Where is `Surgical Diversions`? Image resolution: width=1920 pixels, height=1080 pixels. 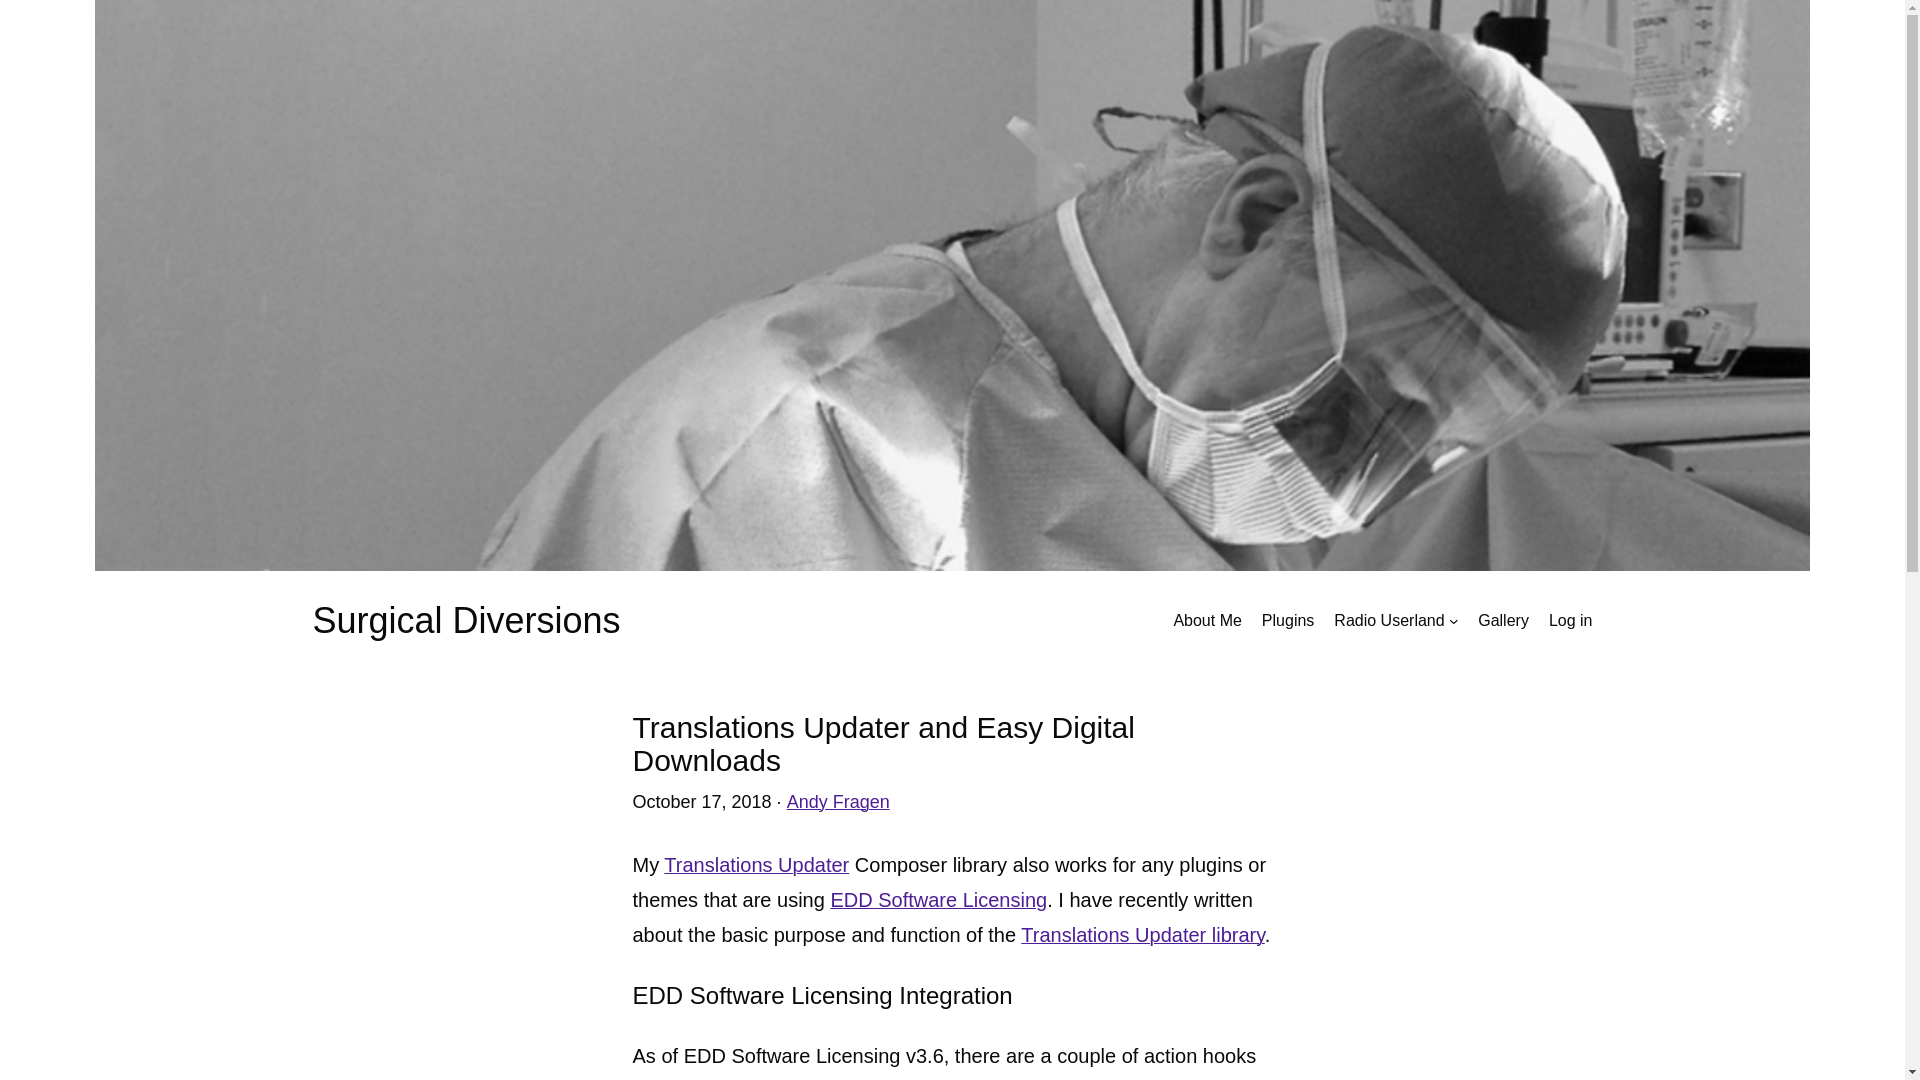 Surgical Diversions is located at coordinates (466, 620).